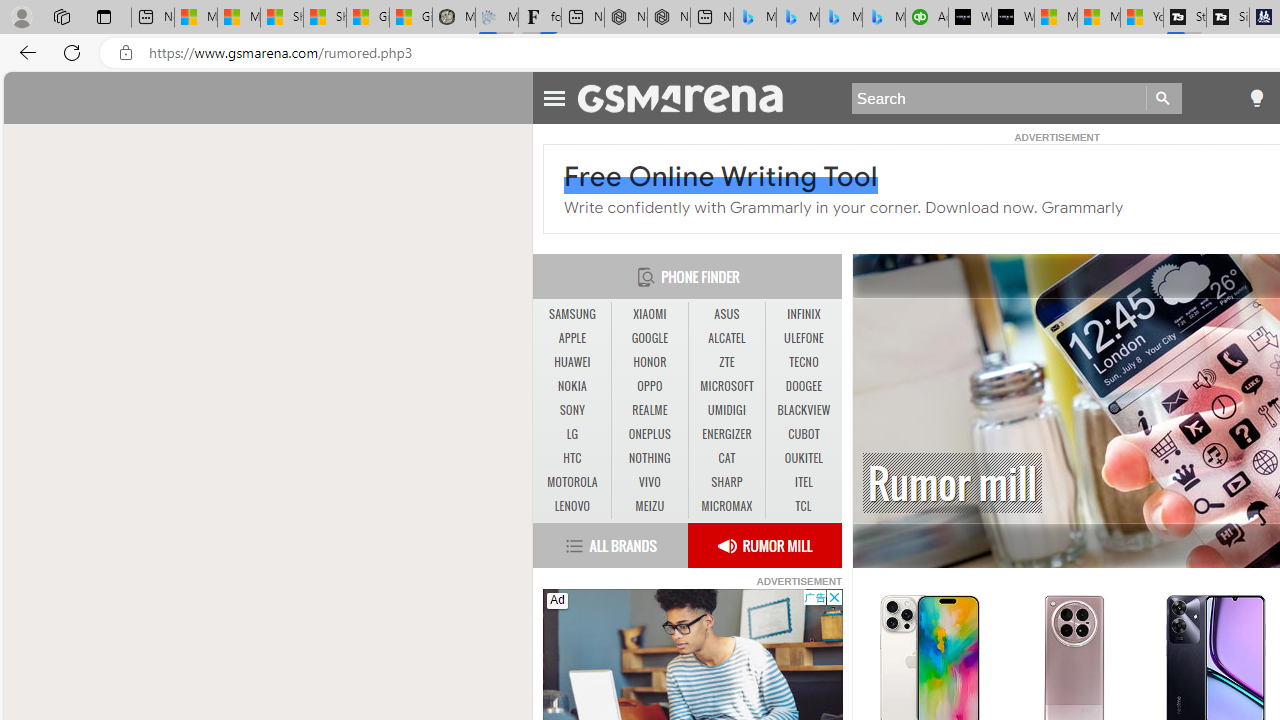 This screenshot has height=720, width=1280. I want to click on AutomationID: anchor, so click(690, 97).